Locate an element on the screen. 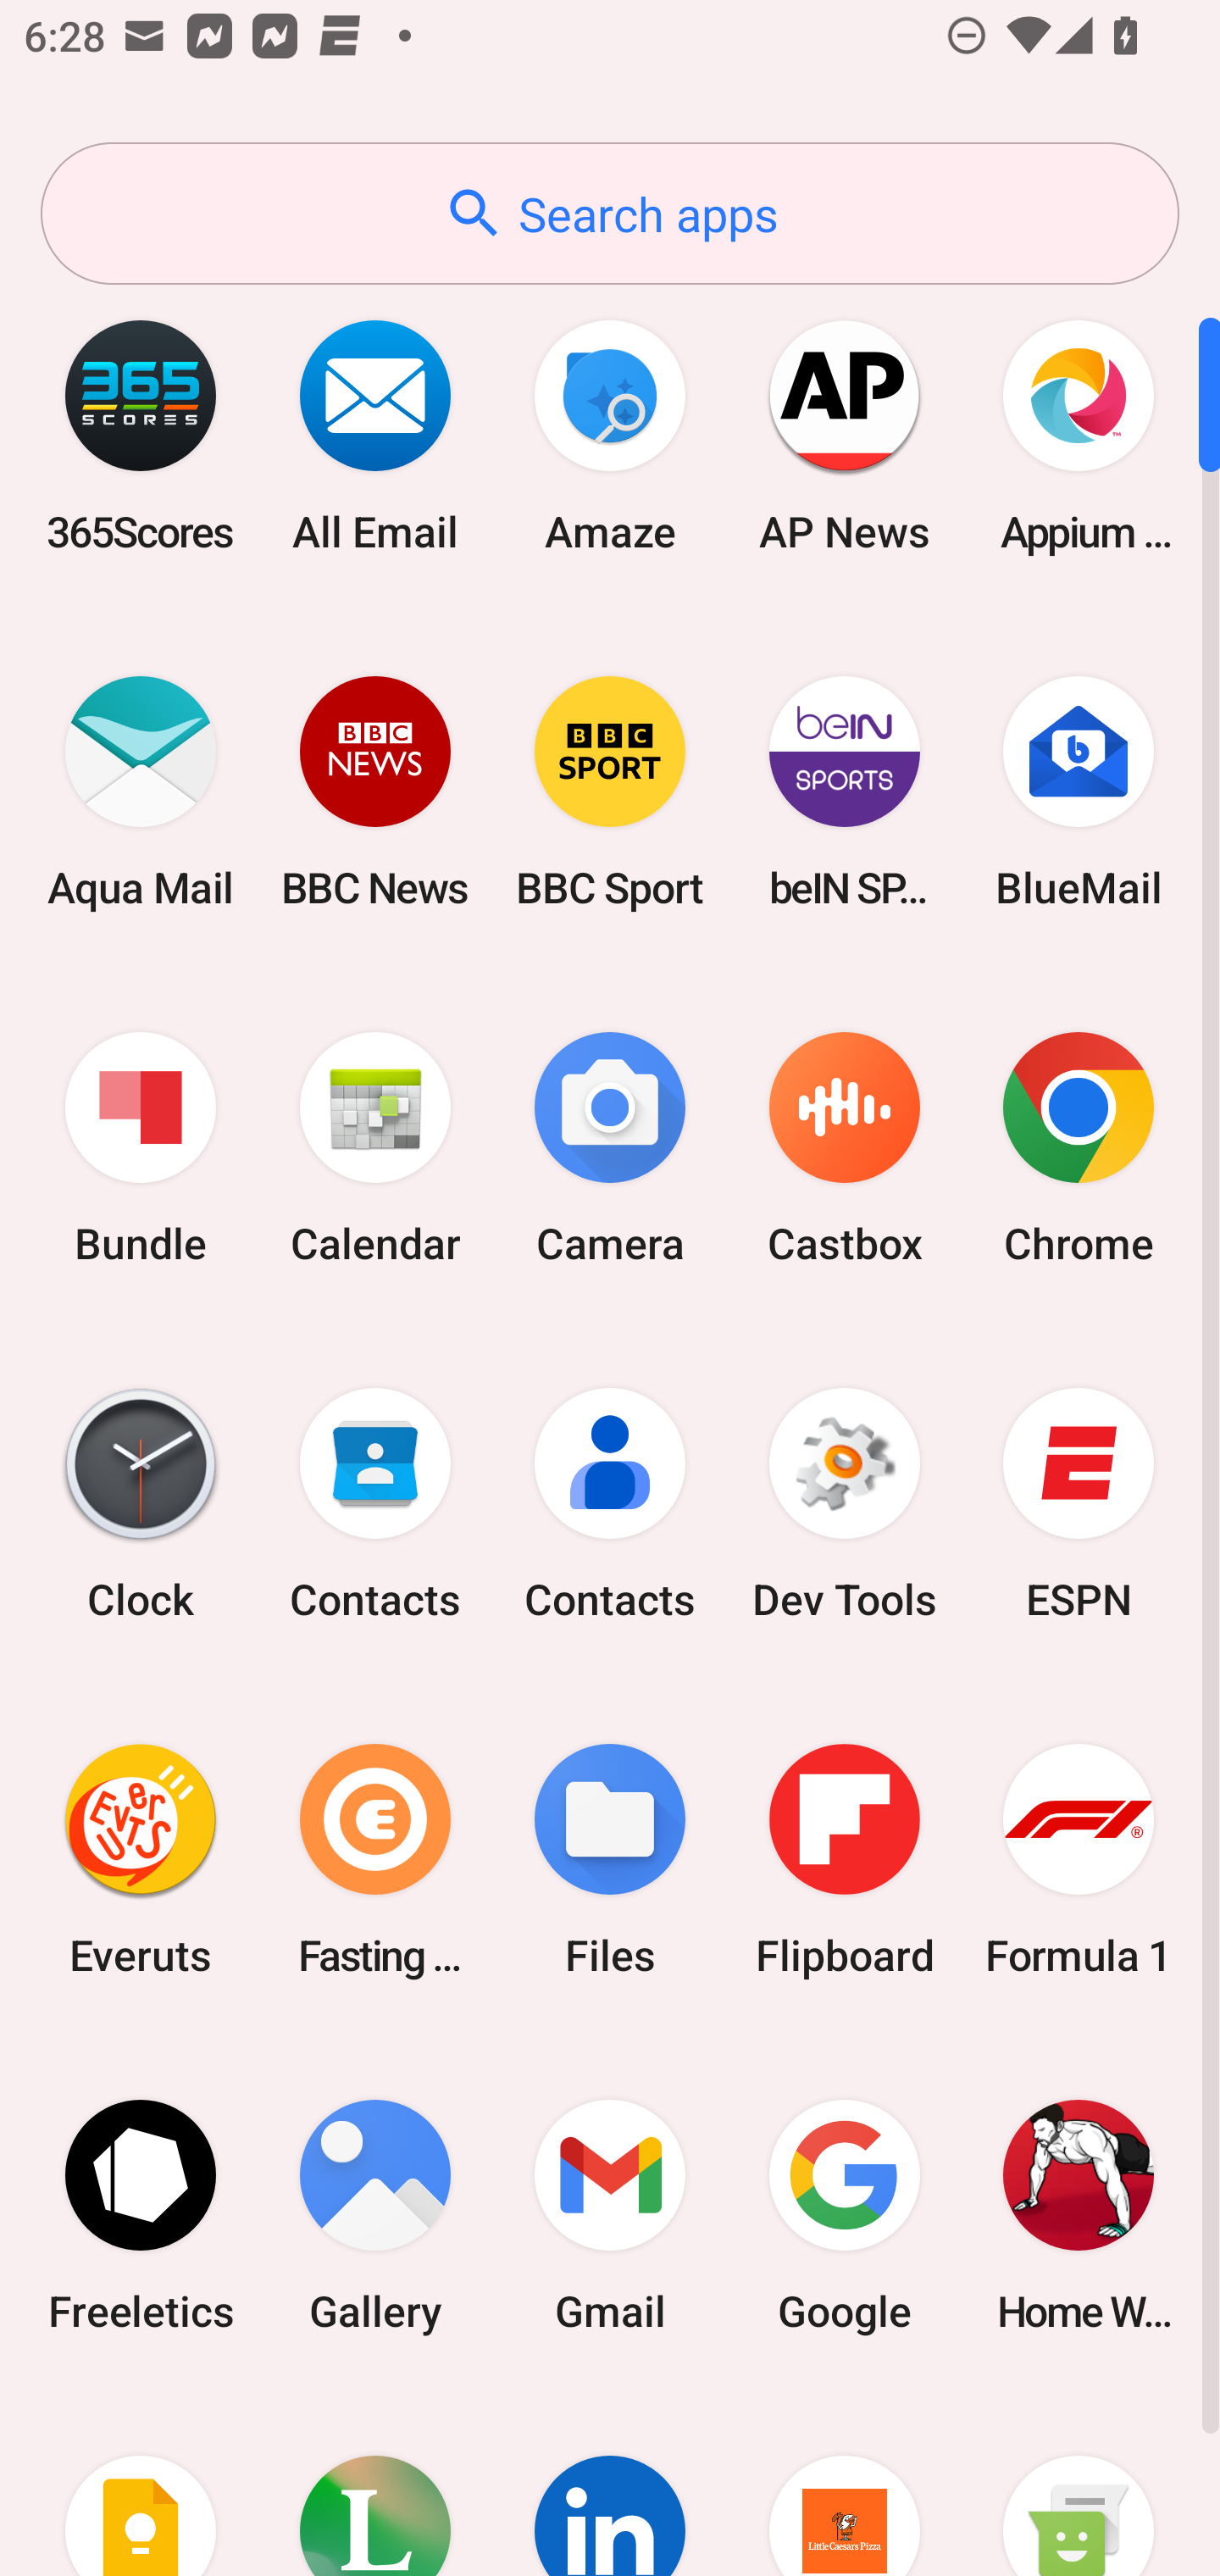 The height and width of the screenshot is (2576, 1220). Gallery is located at coordinates (375, 2215).